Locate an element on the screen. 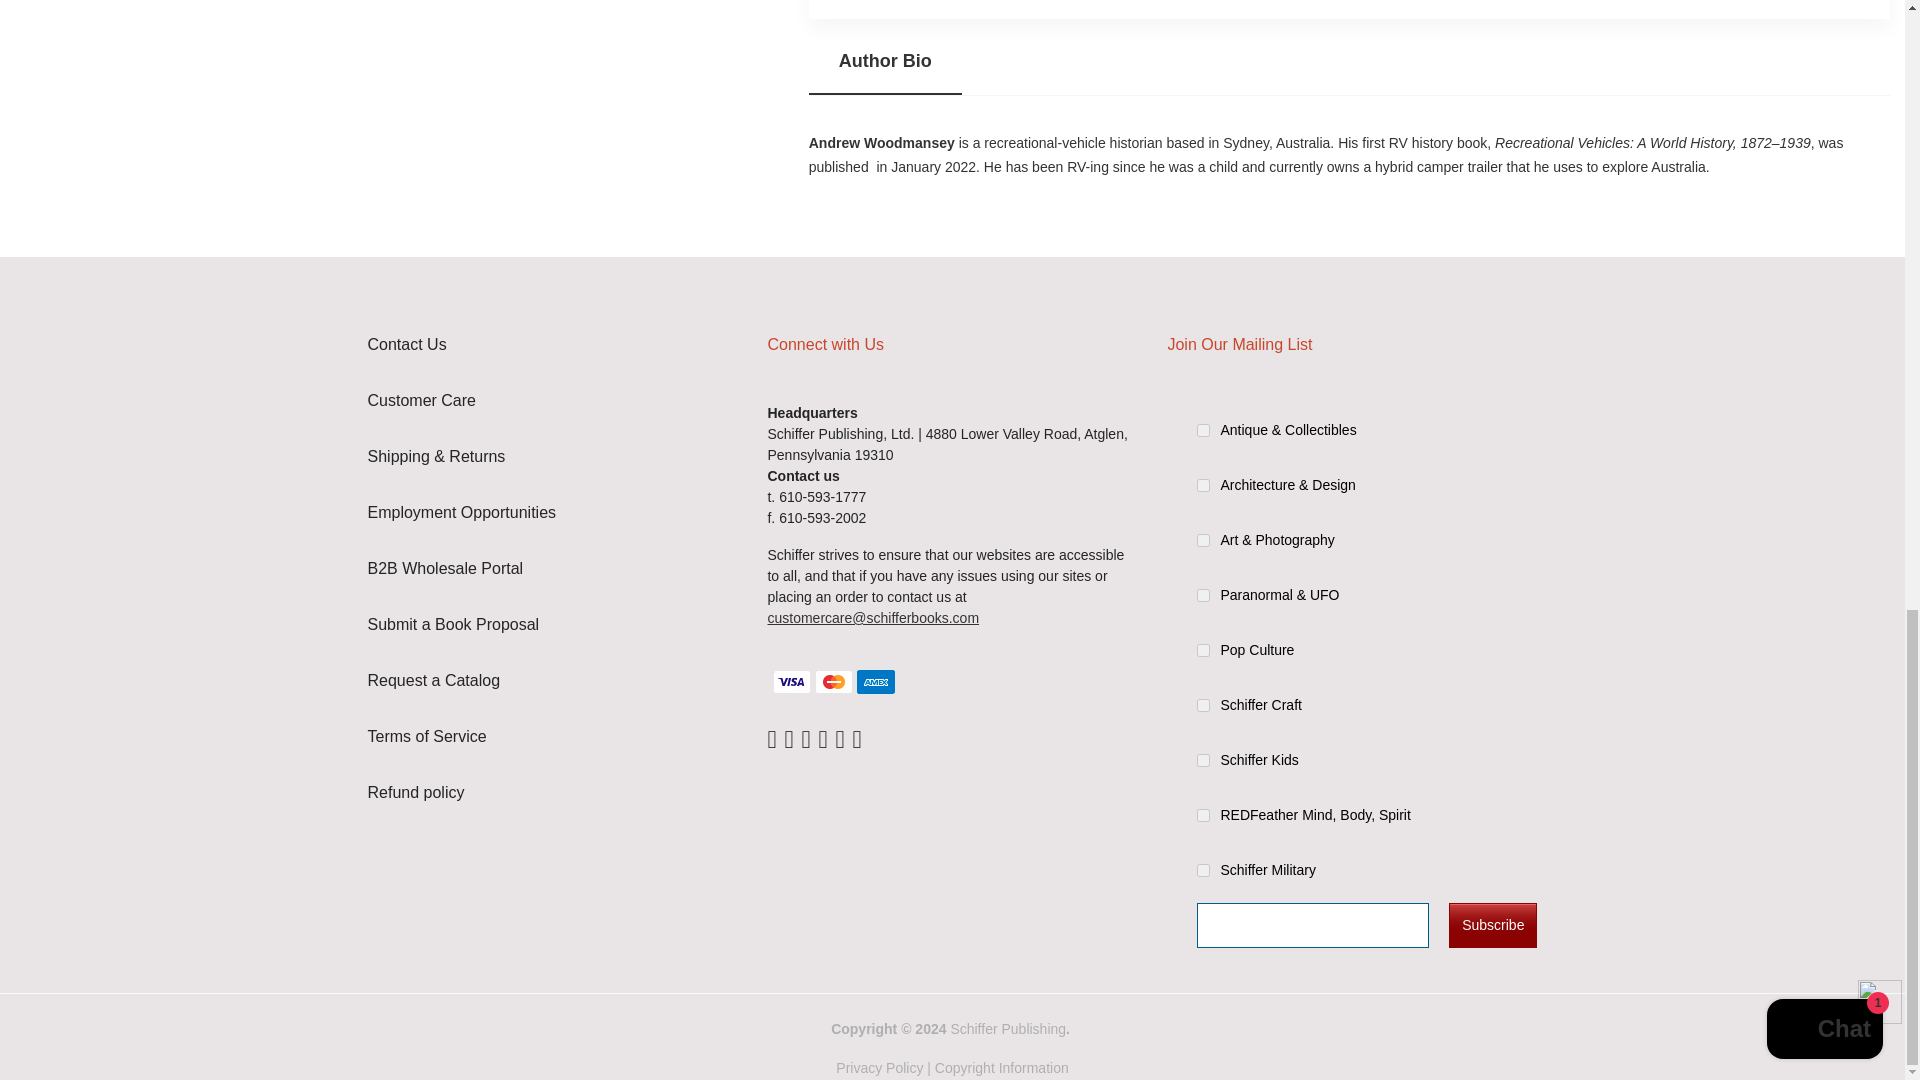 The image size is (1920, 1080). Subscribe is located at coordinates (1493, 925).